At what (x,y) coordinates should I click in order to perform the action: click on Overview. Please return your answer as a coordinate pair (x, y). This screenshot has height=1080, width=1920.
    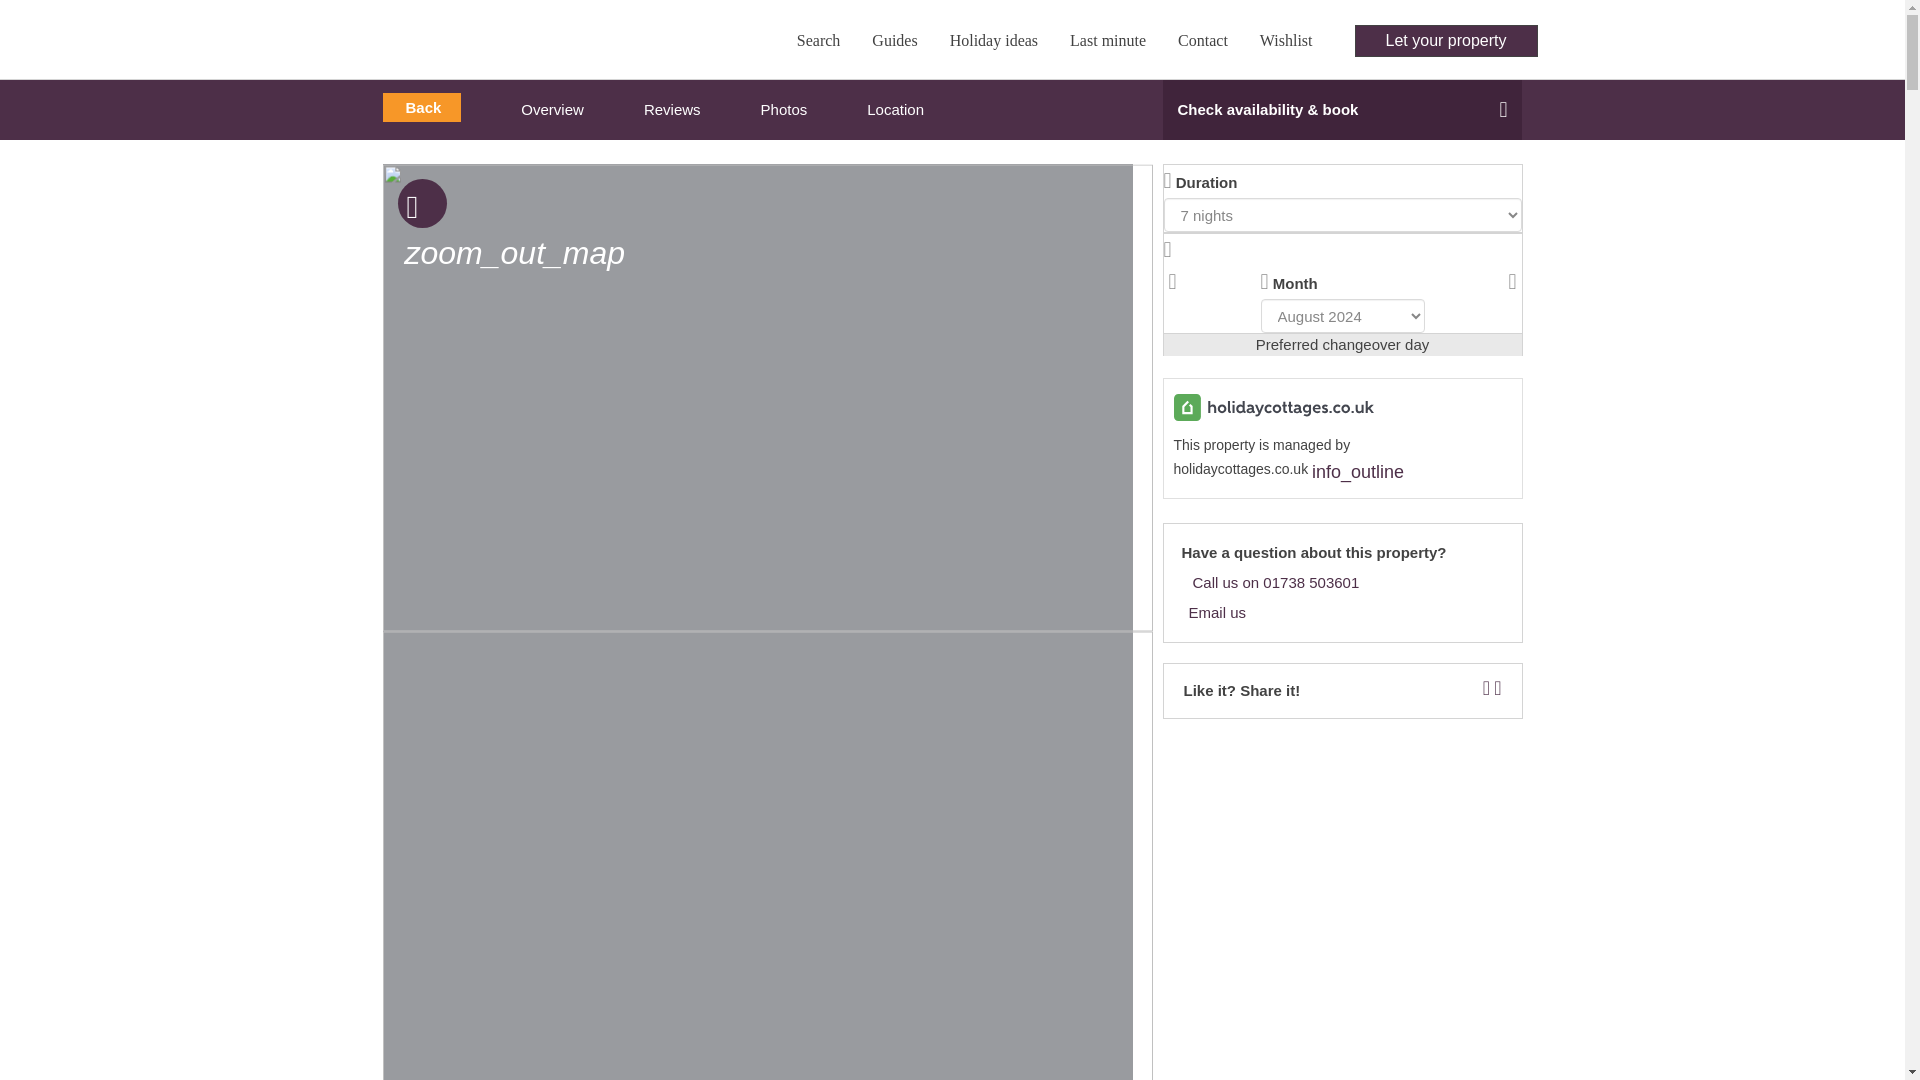
    Looking at the image, I should click on (552, 109).